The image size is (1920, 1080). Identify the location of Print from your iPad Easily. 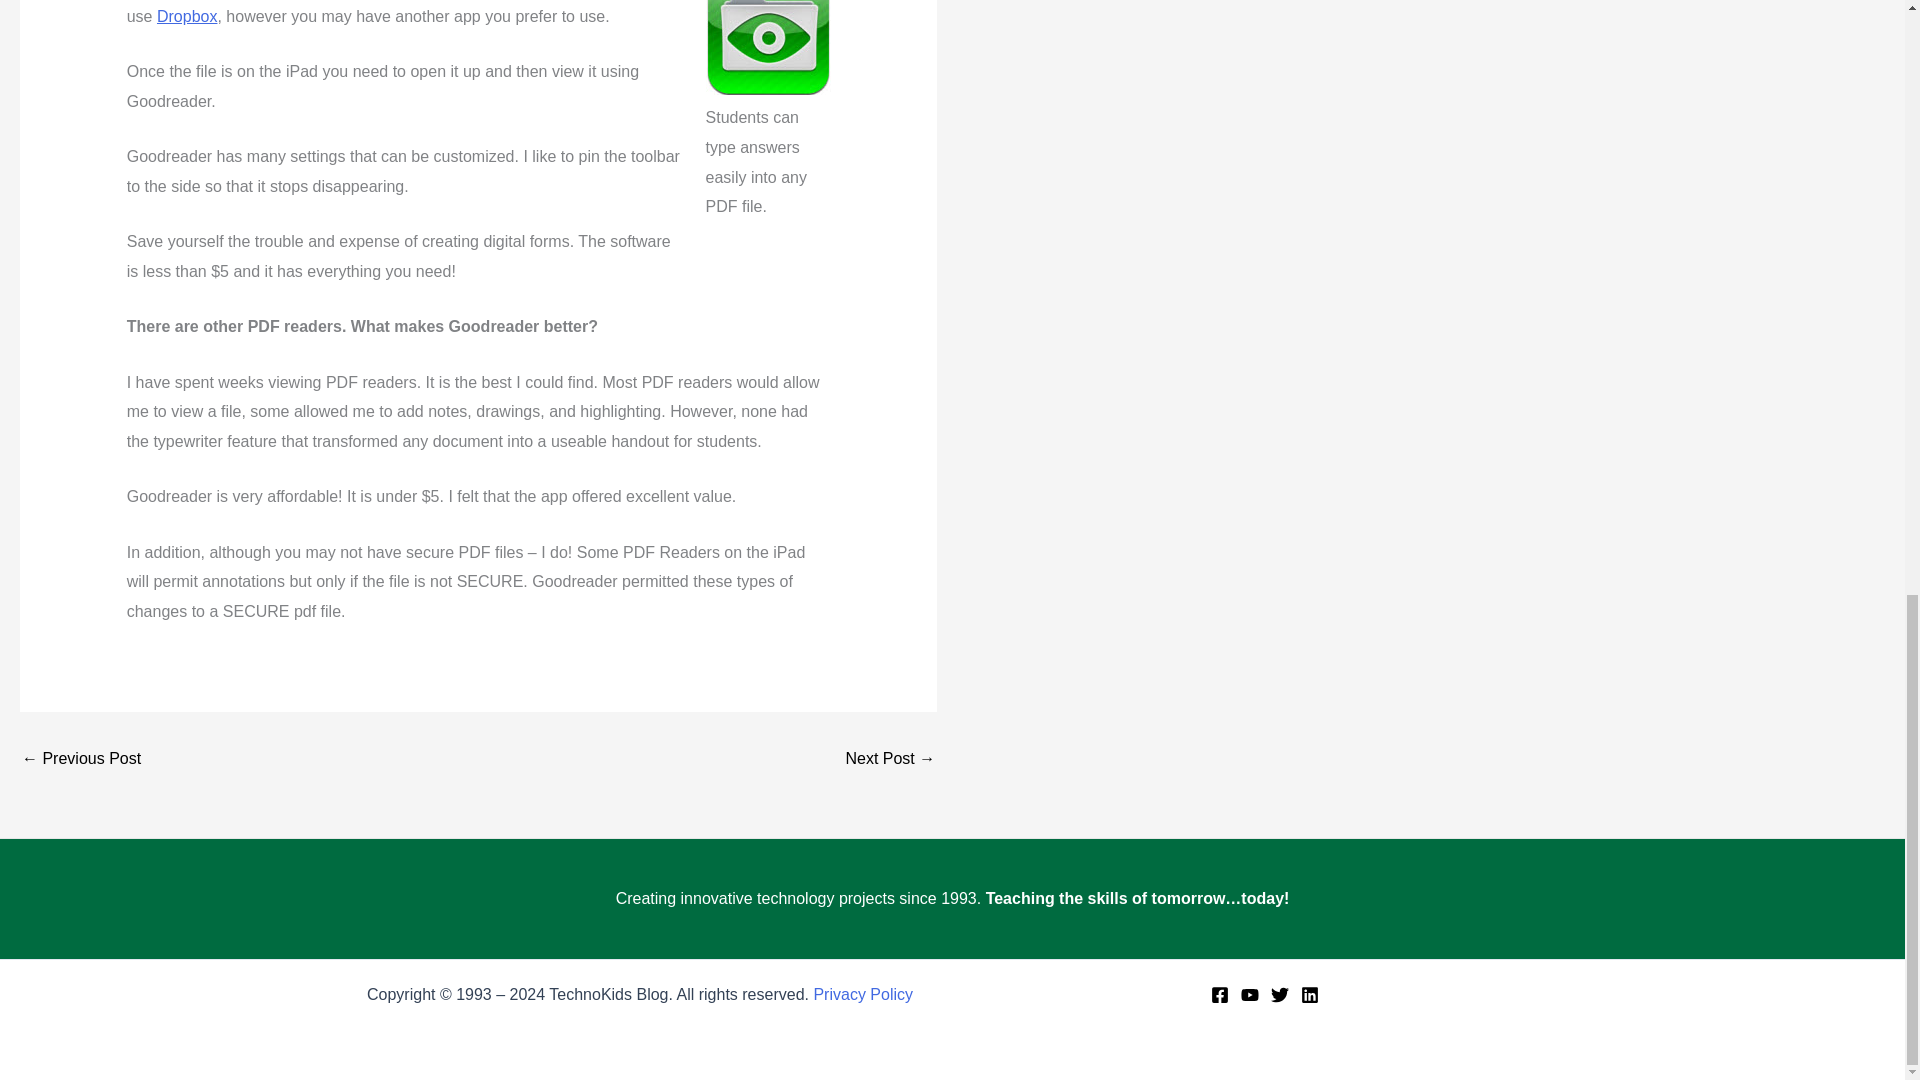
(80, 758).